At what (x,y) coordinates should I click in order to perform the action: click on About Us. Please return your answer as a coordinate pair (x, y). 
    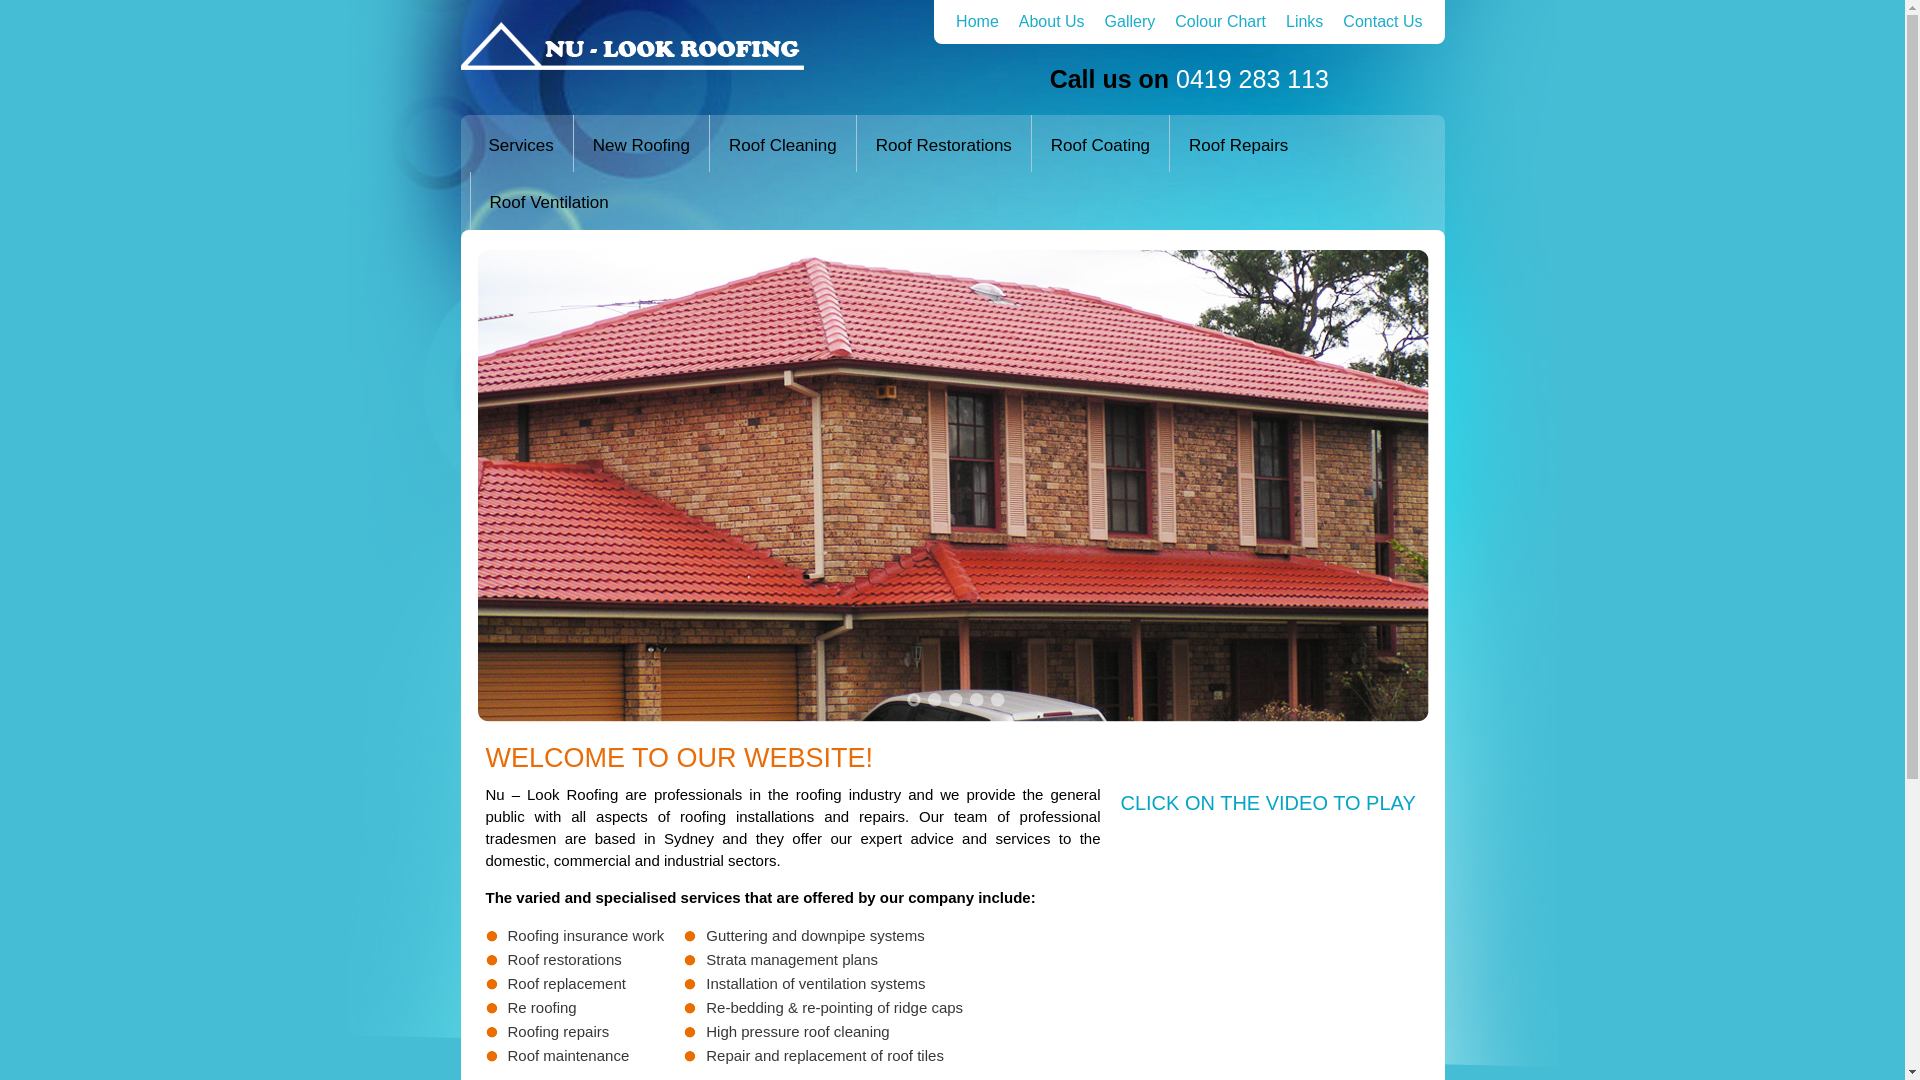
    Looking at the image, I should click on (1052, 22).